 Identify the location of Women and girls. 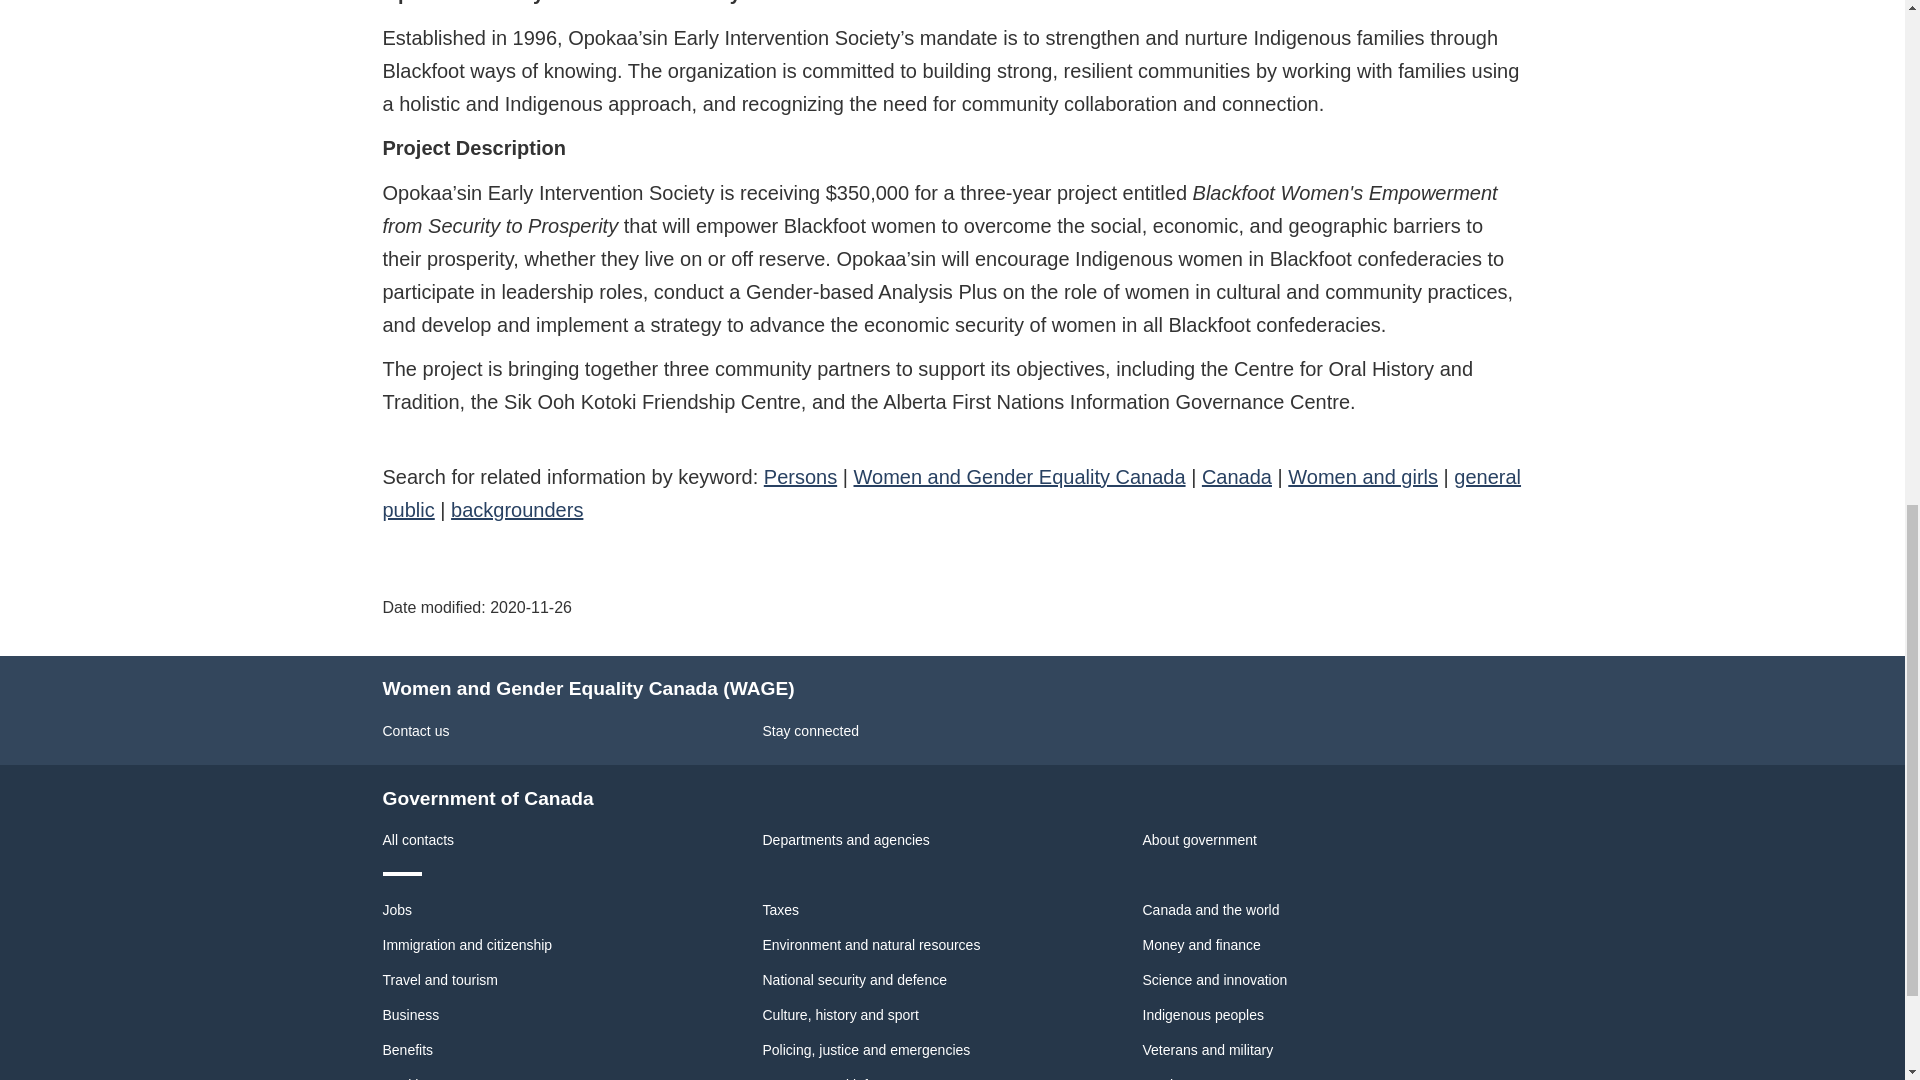
(1363, 476).